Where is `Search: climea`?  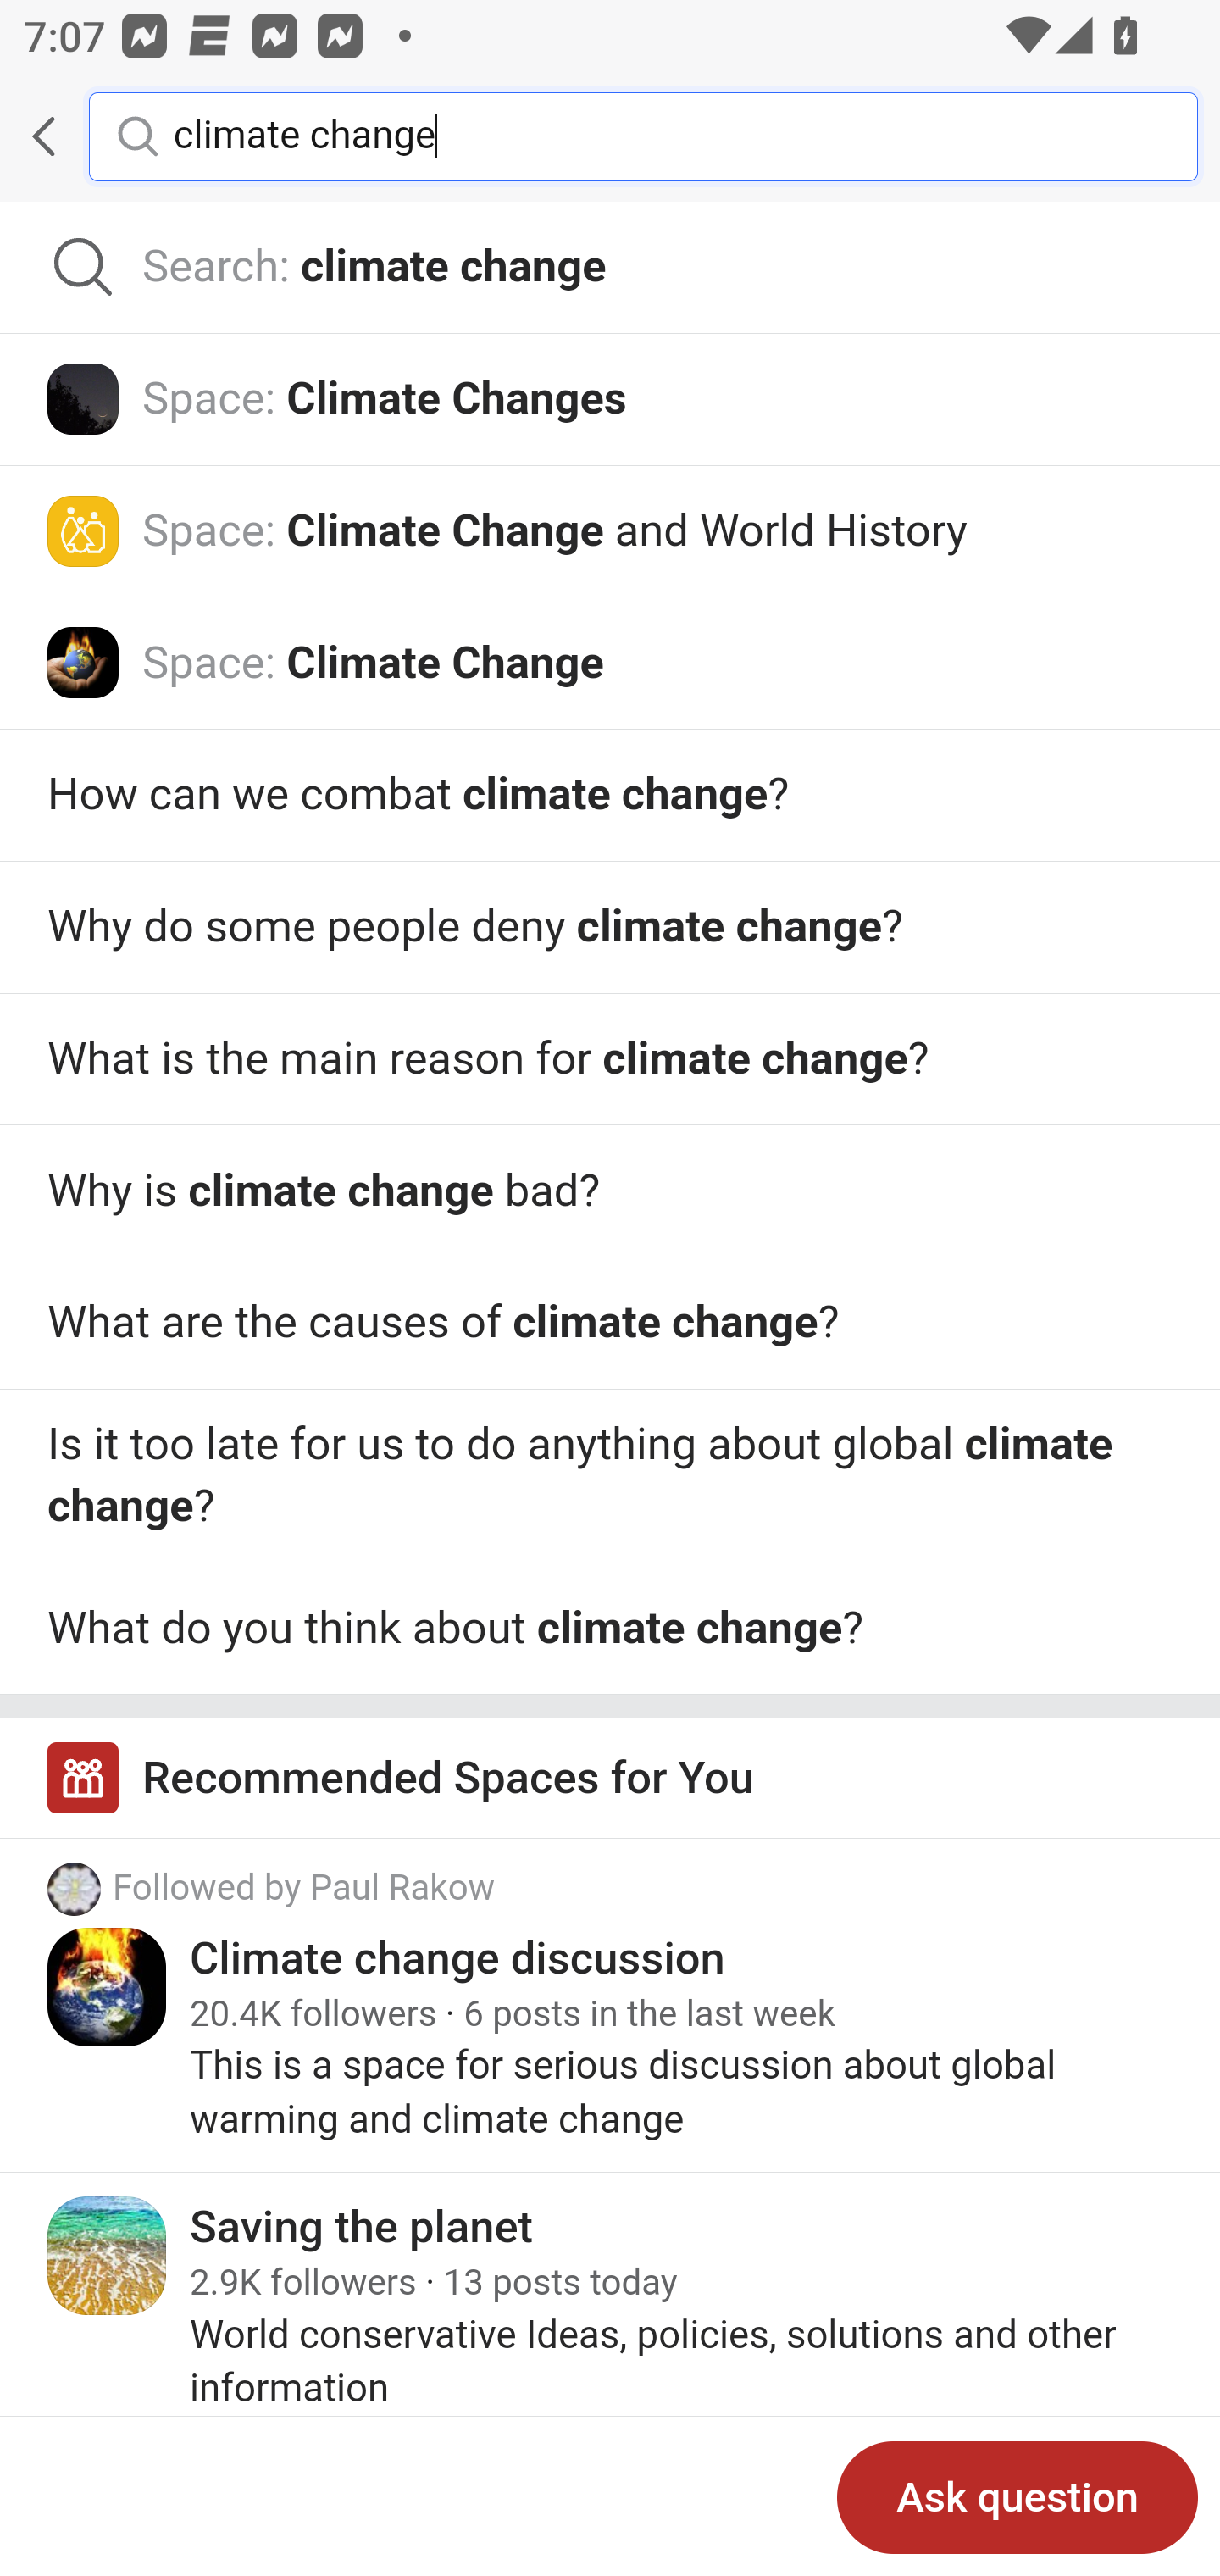 Search: climea is located at coordinates (610, 268).